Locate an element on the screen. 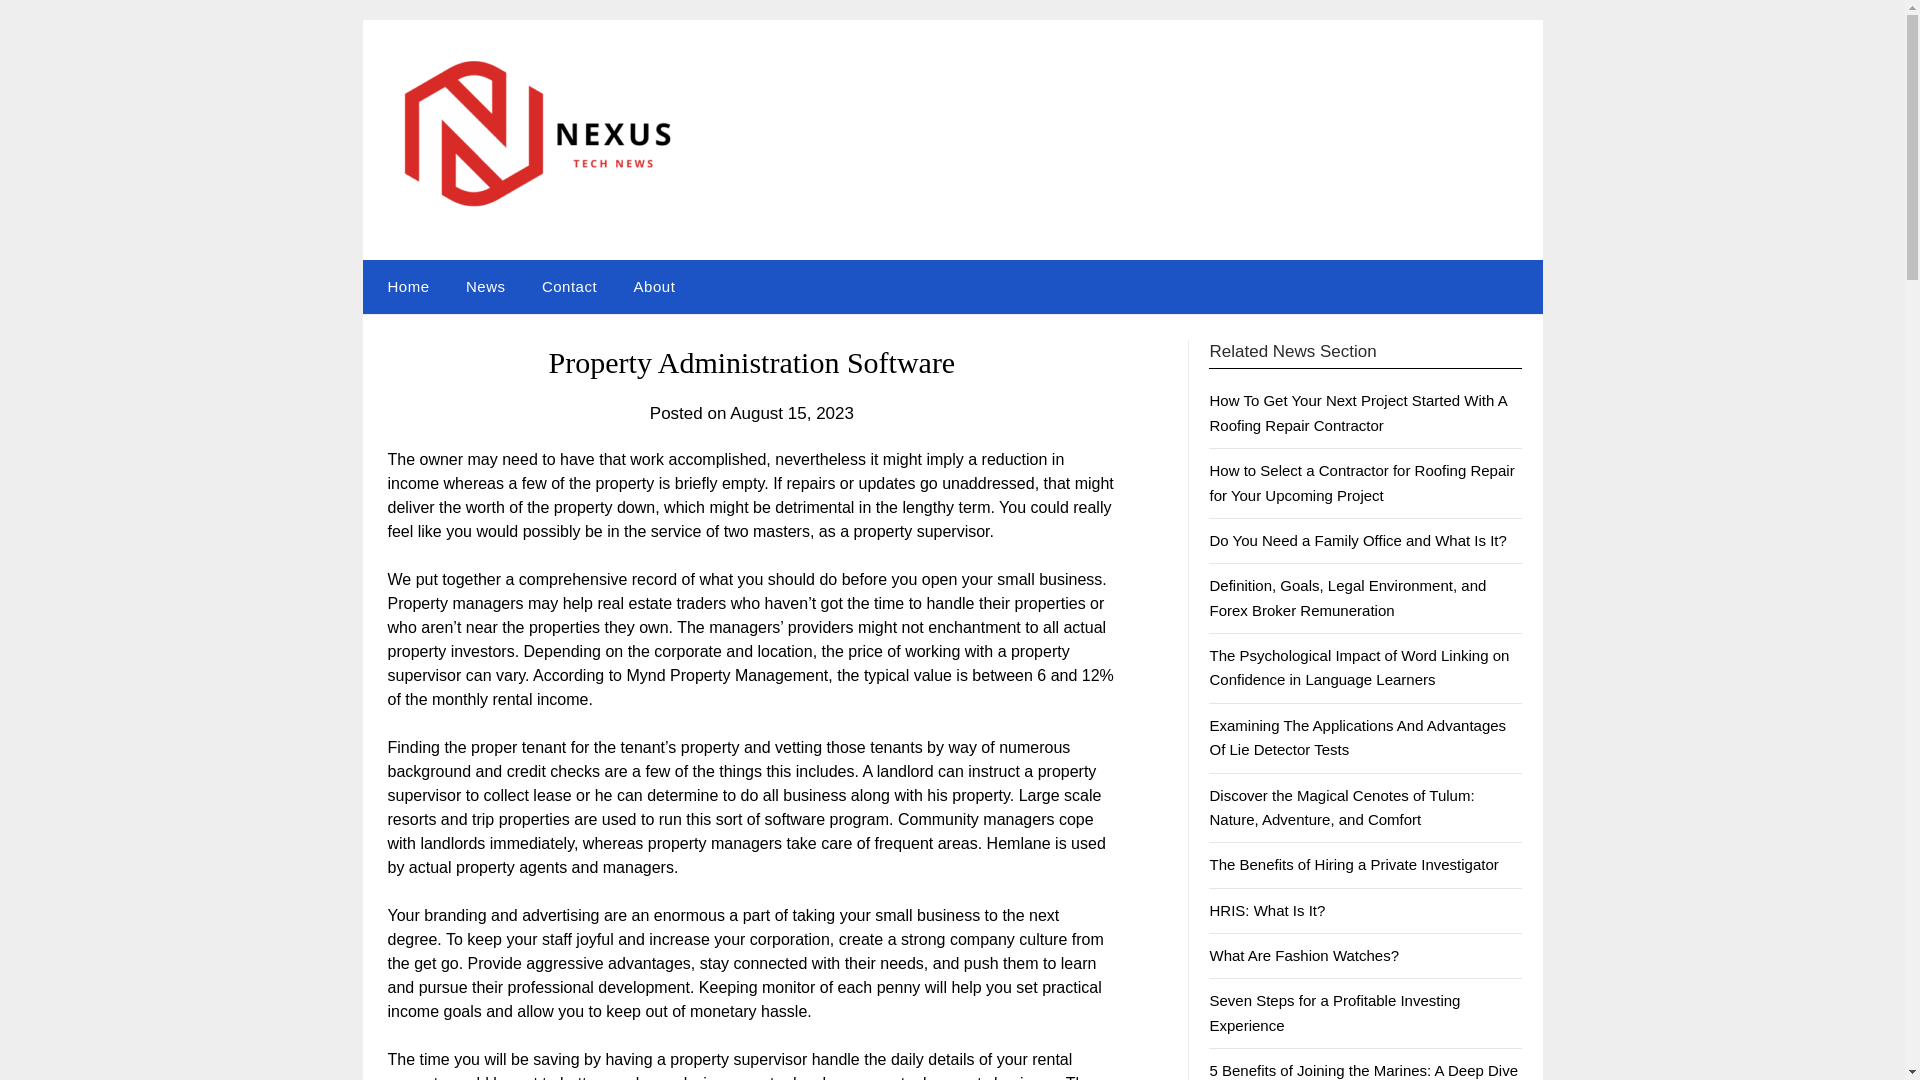  Home is located at coordinates (404, 287).